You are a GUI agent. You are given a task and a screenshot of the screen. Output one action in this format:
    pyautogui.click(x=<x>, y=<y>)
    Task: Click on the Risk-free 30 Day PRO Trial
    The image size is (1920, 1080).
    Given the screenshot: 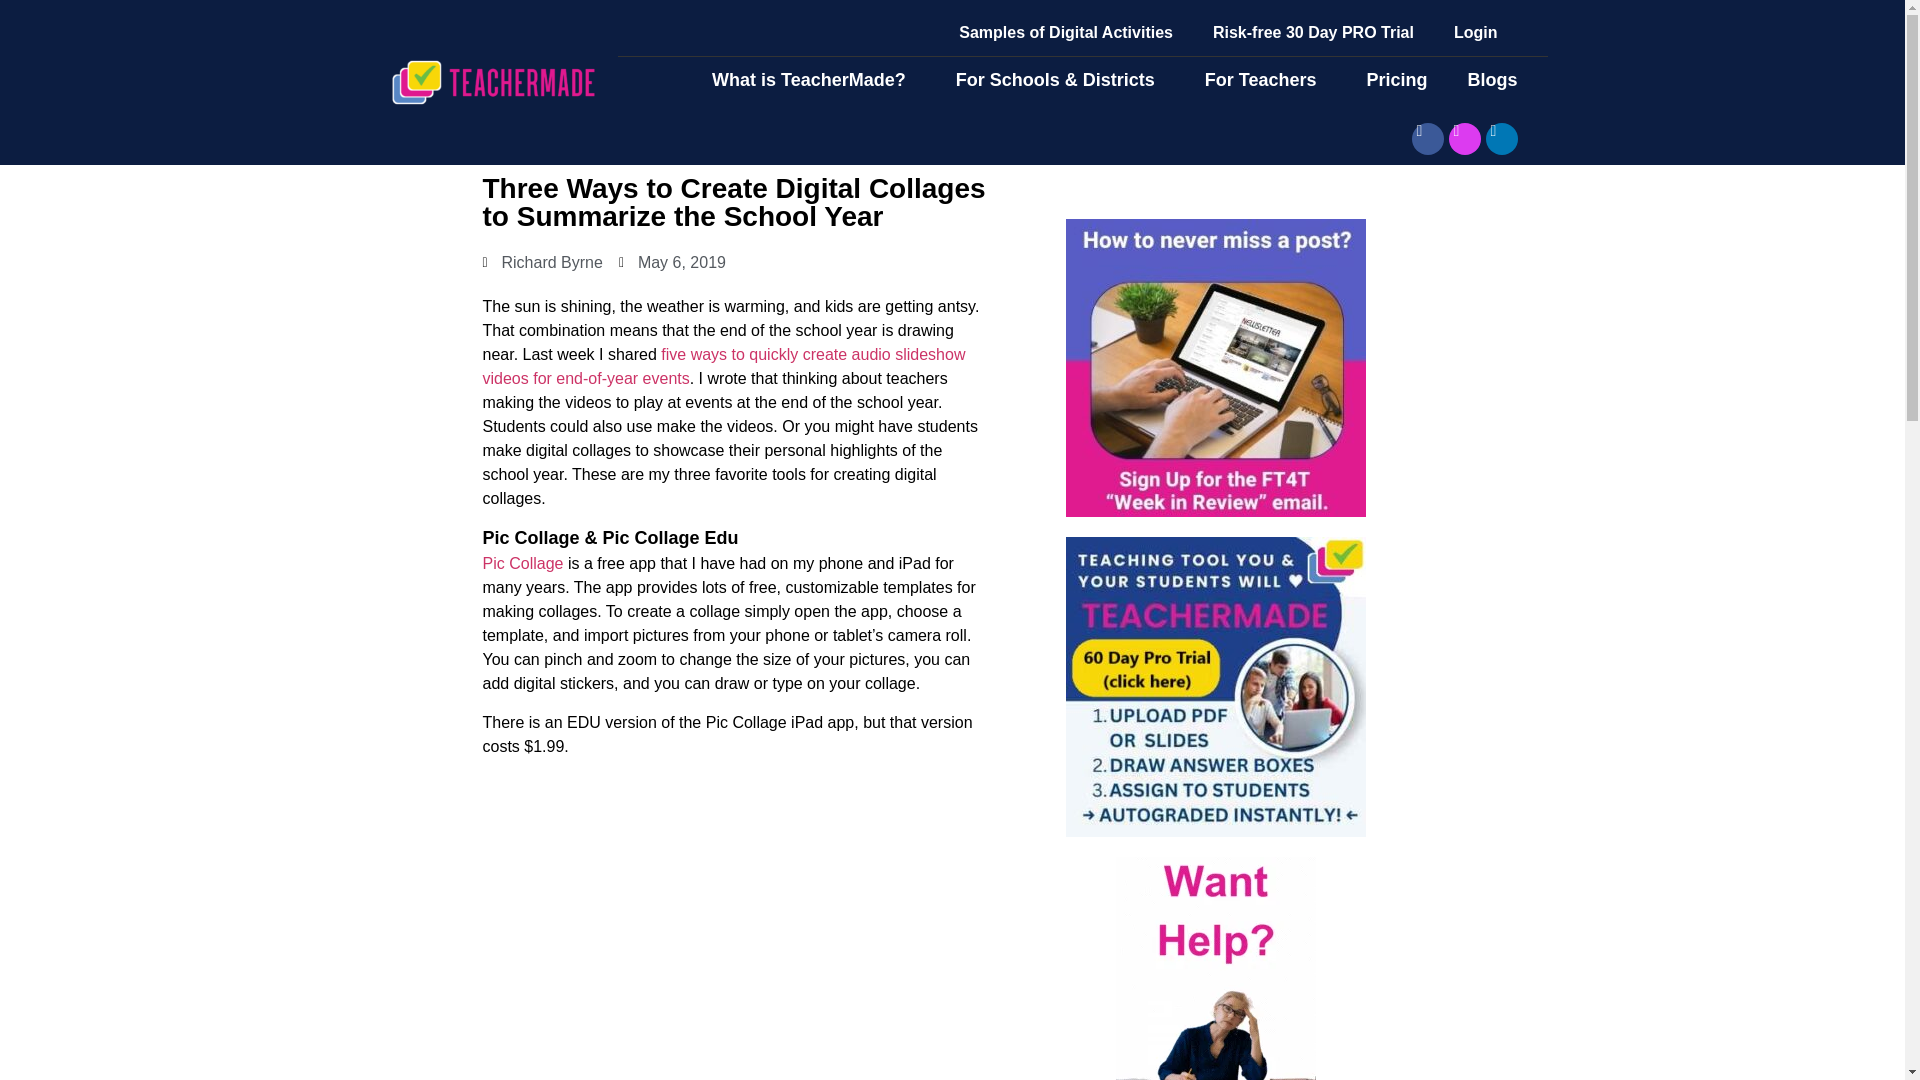 What is the action you would take?
    pyautogui.click(x=1313, y=32)
    